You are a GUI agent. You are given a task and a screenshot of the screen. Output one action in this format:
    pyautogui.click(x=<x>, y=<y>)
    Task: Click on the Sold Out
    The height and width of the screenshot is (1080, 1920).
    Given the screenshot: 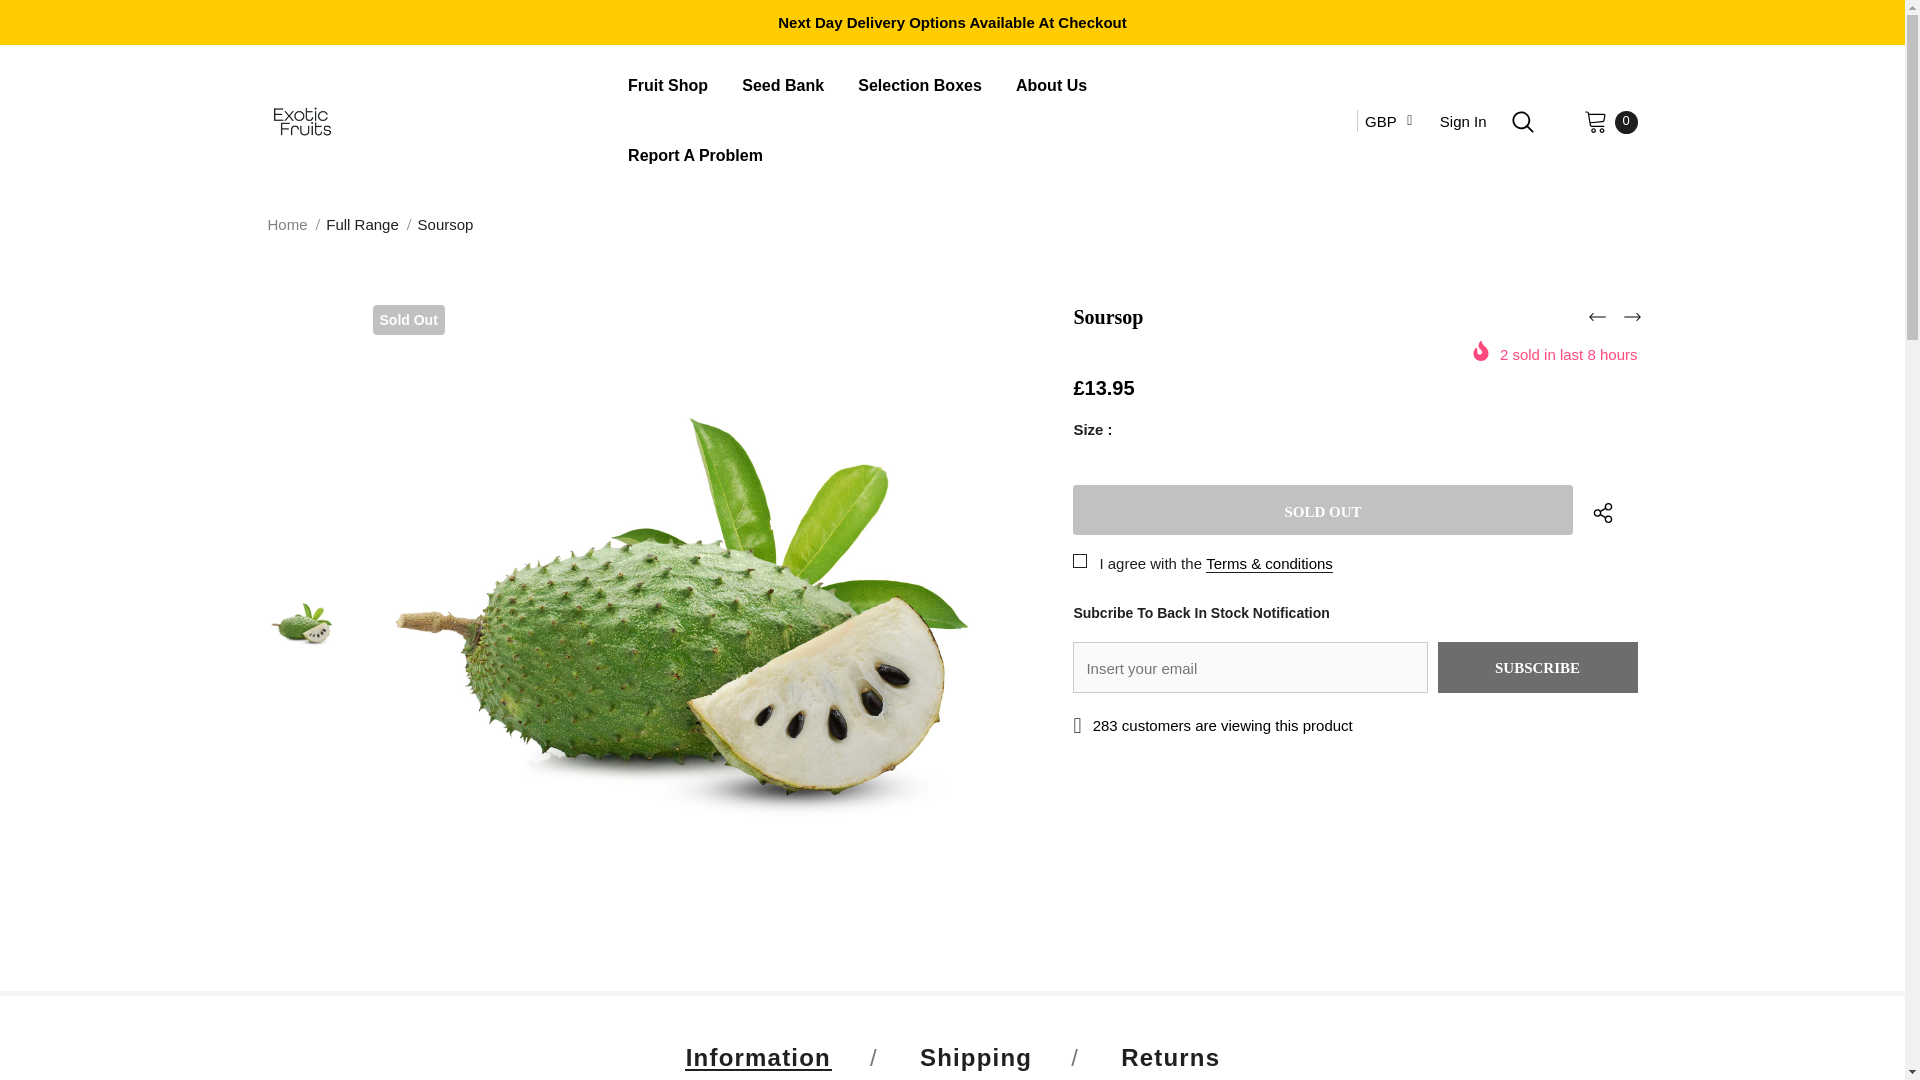 What is the action you would take?
    pyautogui.click(x=1322, y=509)
    